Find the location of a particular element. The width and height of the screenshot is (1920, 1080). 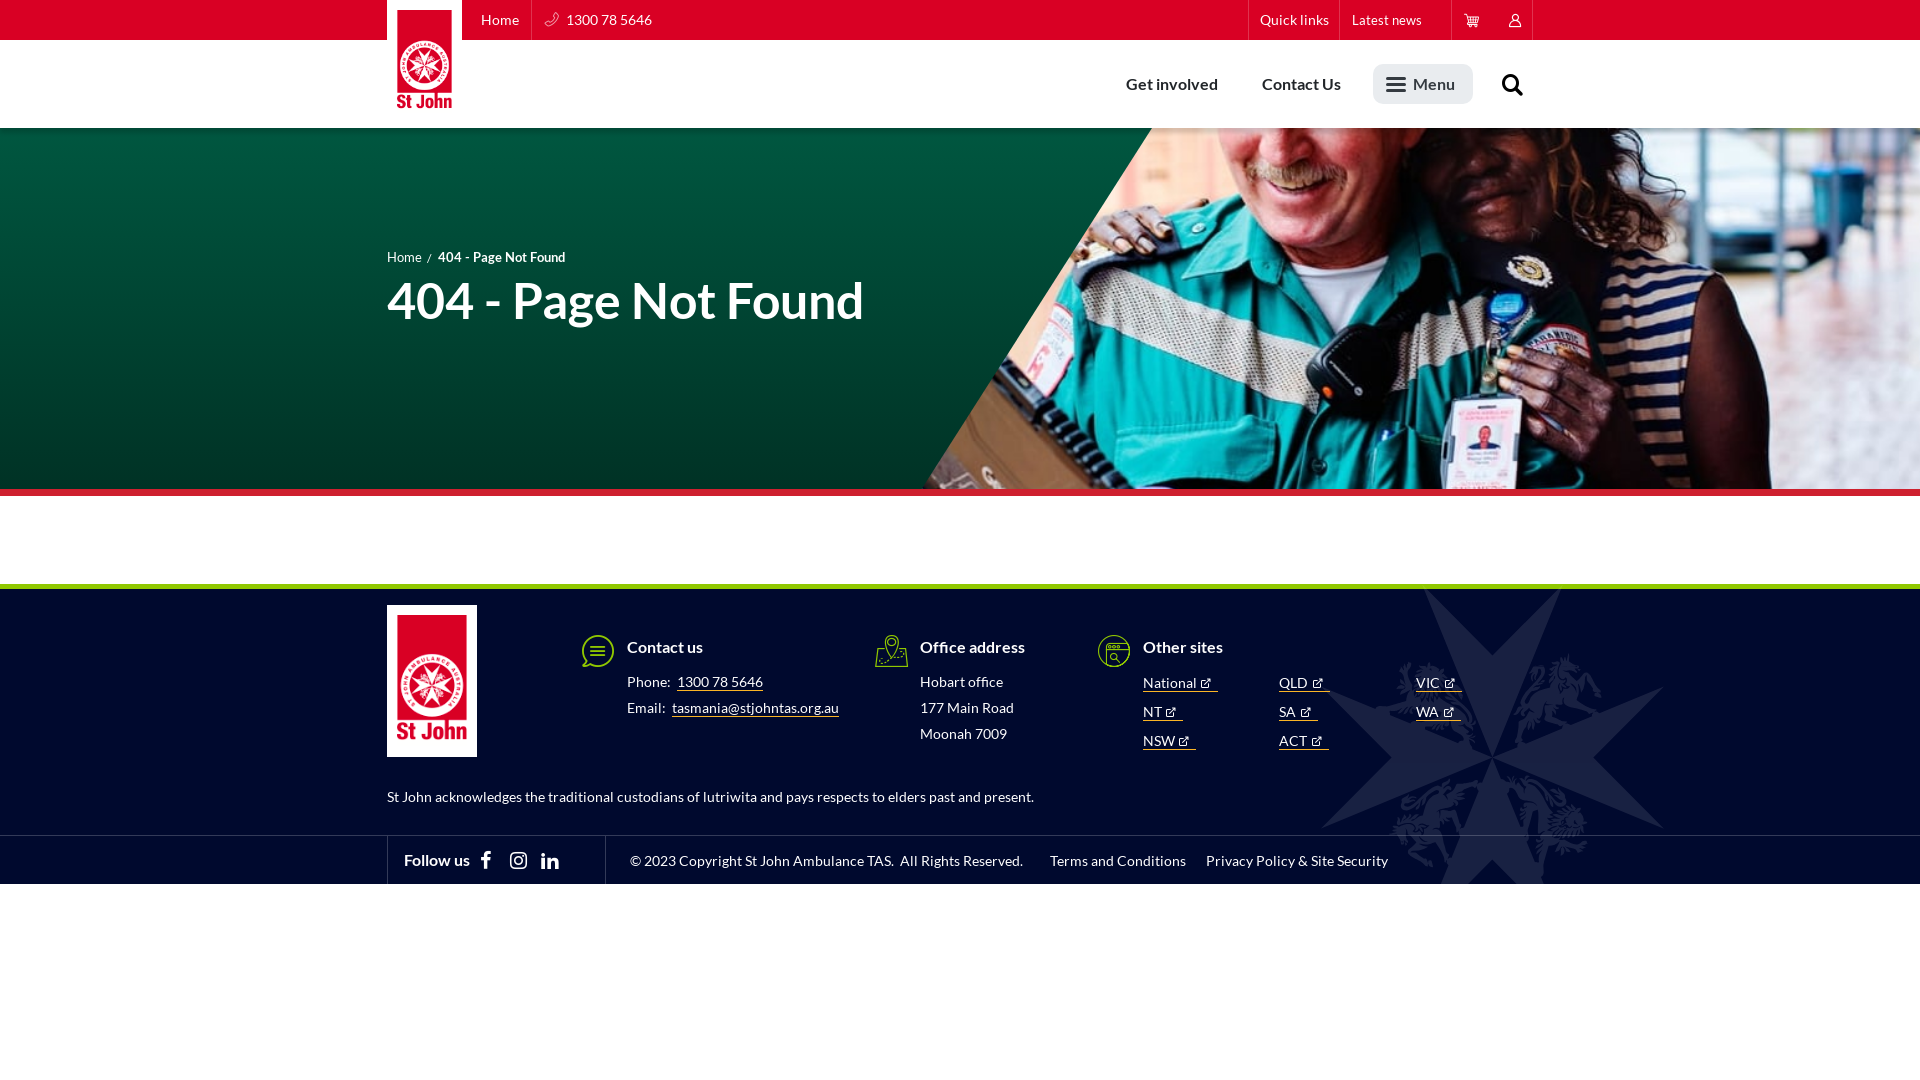

QLD is located at coordinates (1304, 683).